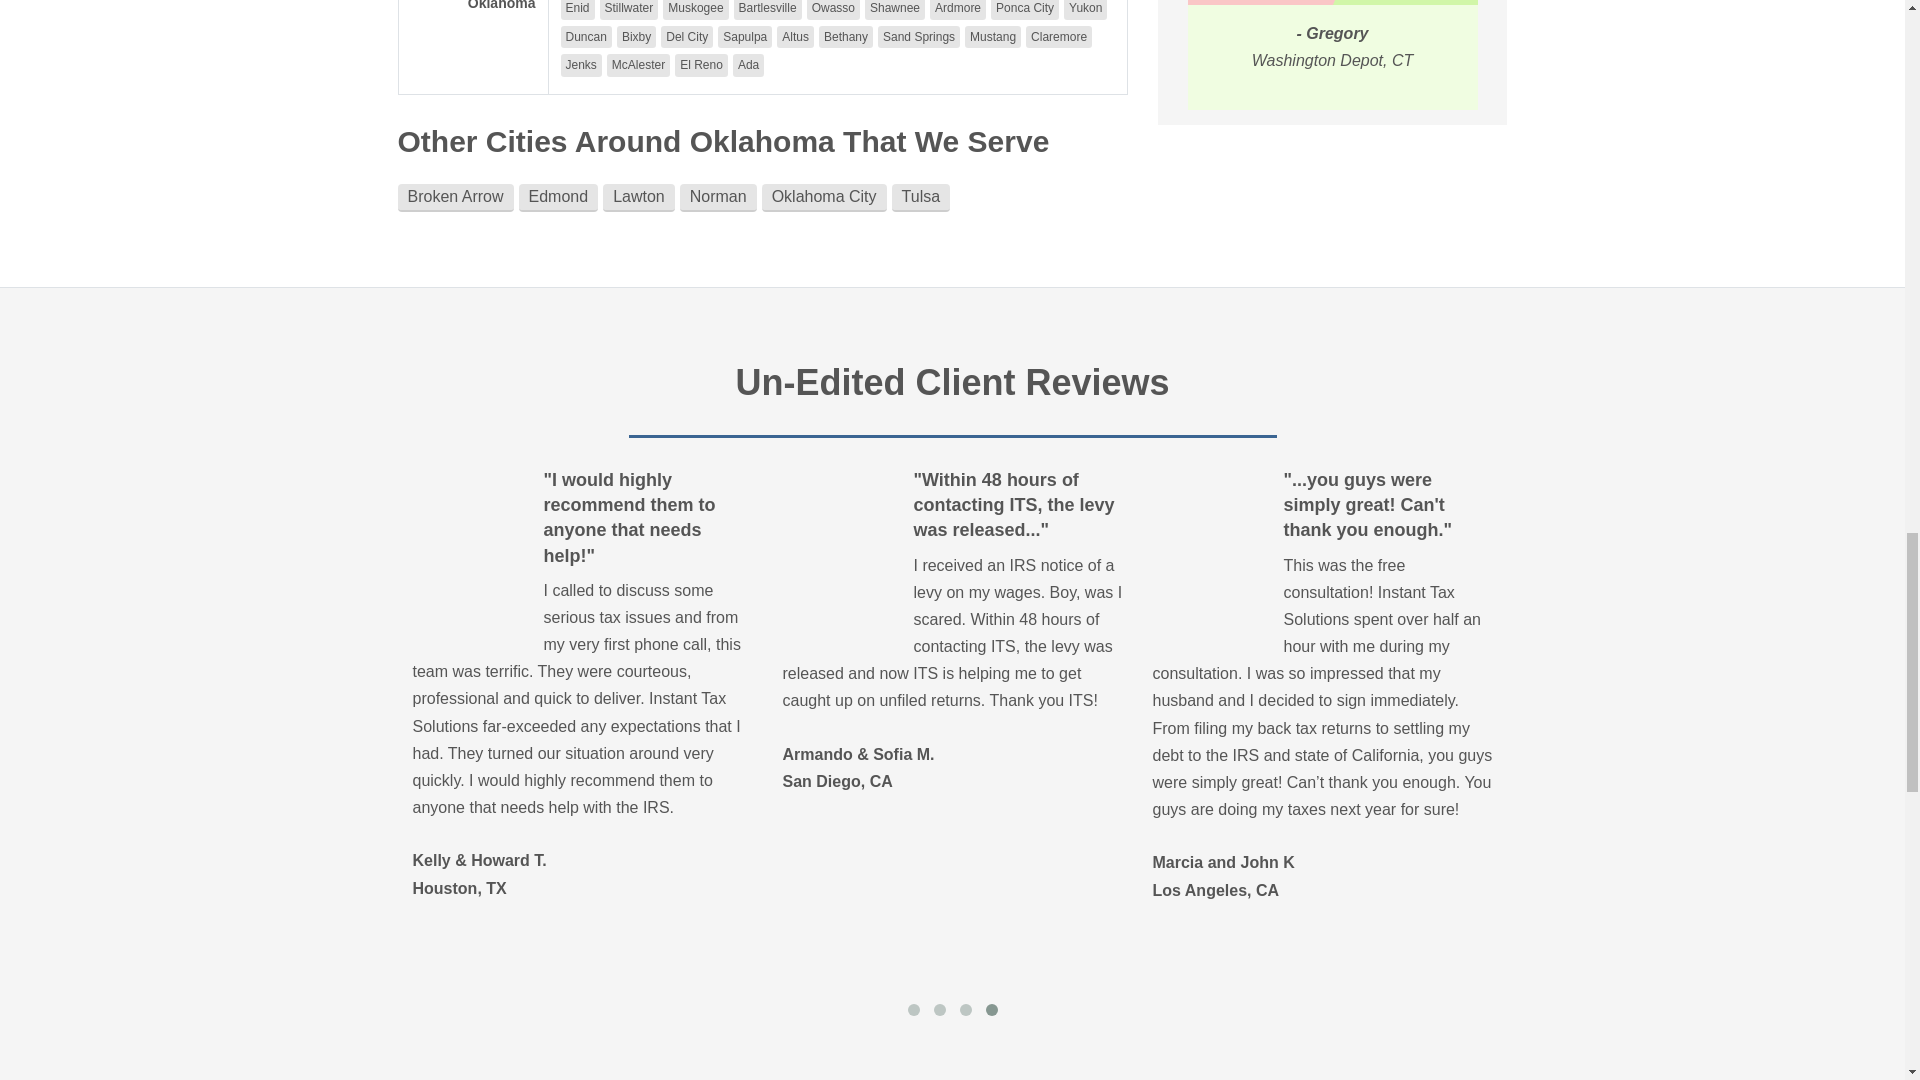 The width and height of the screenshot is (1920, 1080). What do you see at coordinates (456, 197) in the screenshot?
I see `Broken Arrow` at bounding box center [456, 197].